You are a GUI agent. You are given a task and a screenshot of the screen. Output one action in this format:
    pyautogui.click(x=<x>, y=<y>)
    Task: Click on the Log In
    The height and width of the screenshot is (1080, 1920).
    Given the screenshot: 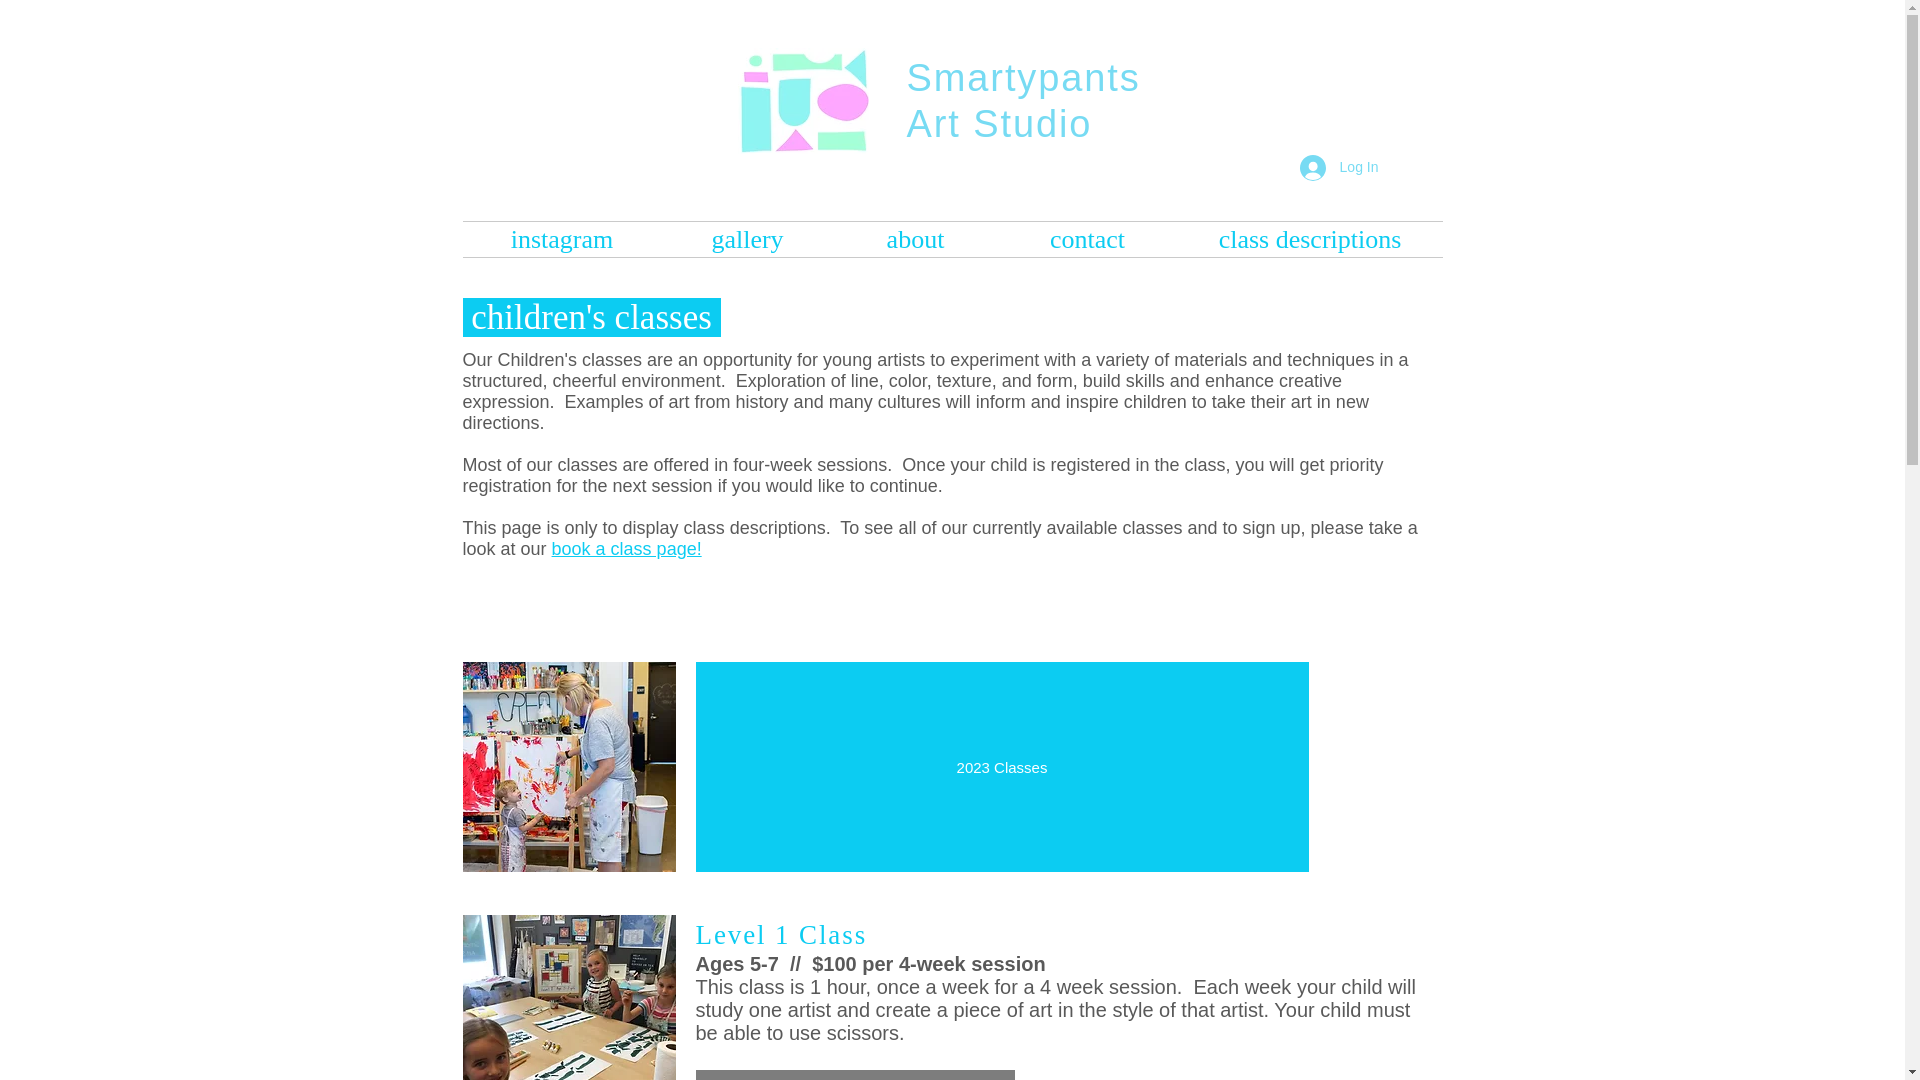 What is the action you would take?
    pyautogui.click(x=1340, y=168)
    